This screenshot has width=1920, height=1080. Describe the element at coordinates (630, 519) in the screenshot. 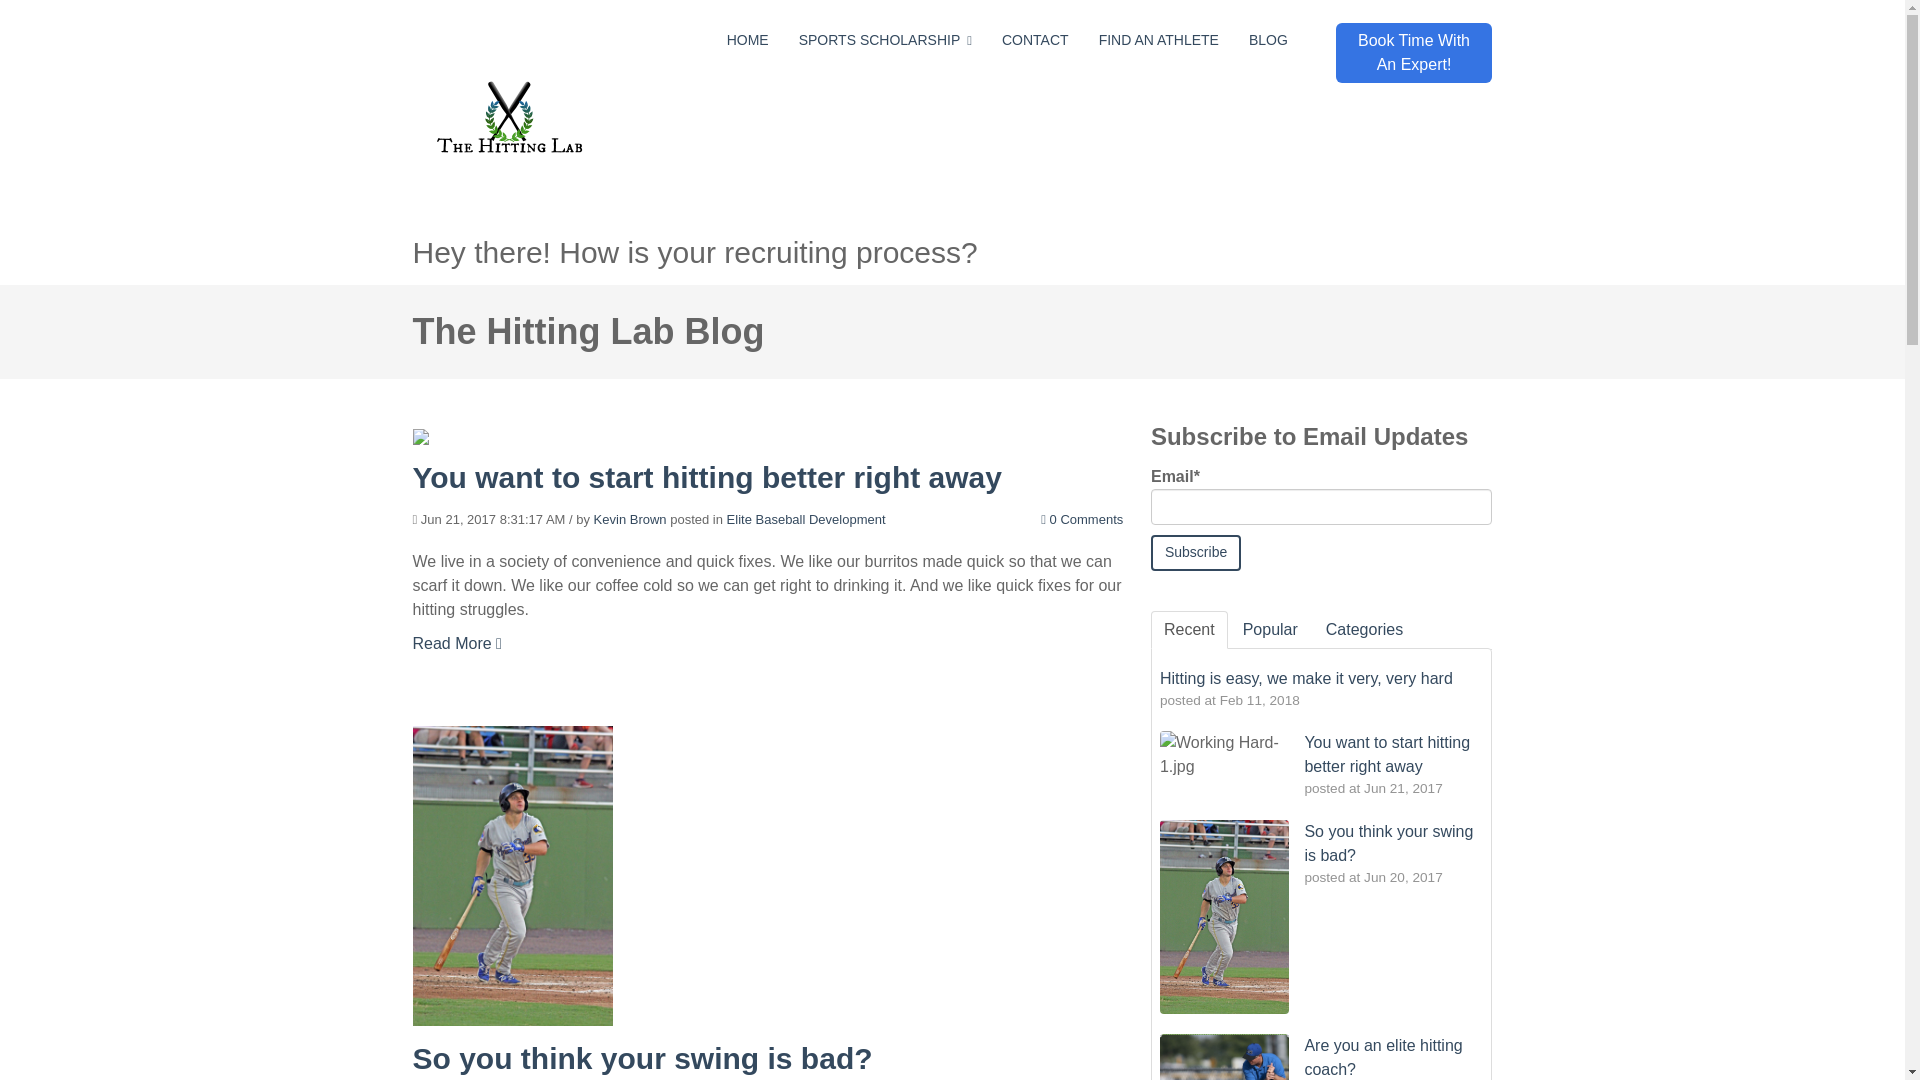

I see `Kevin Brown` at that location.